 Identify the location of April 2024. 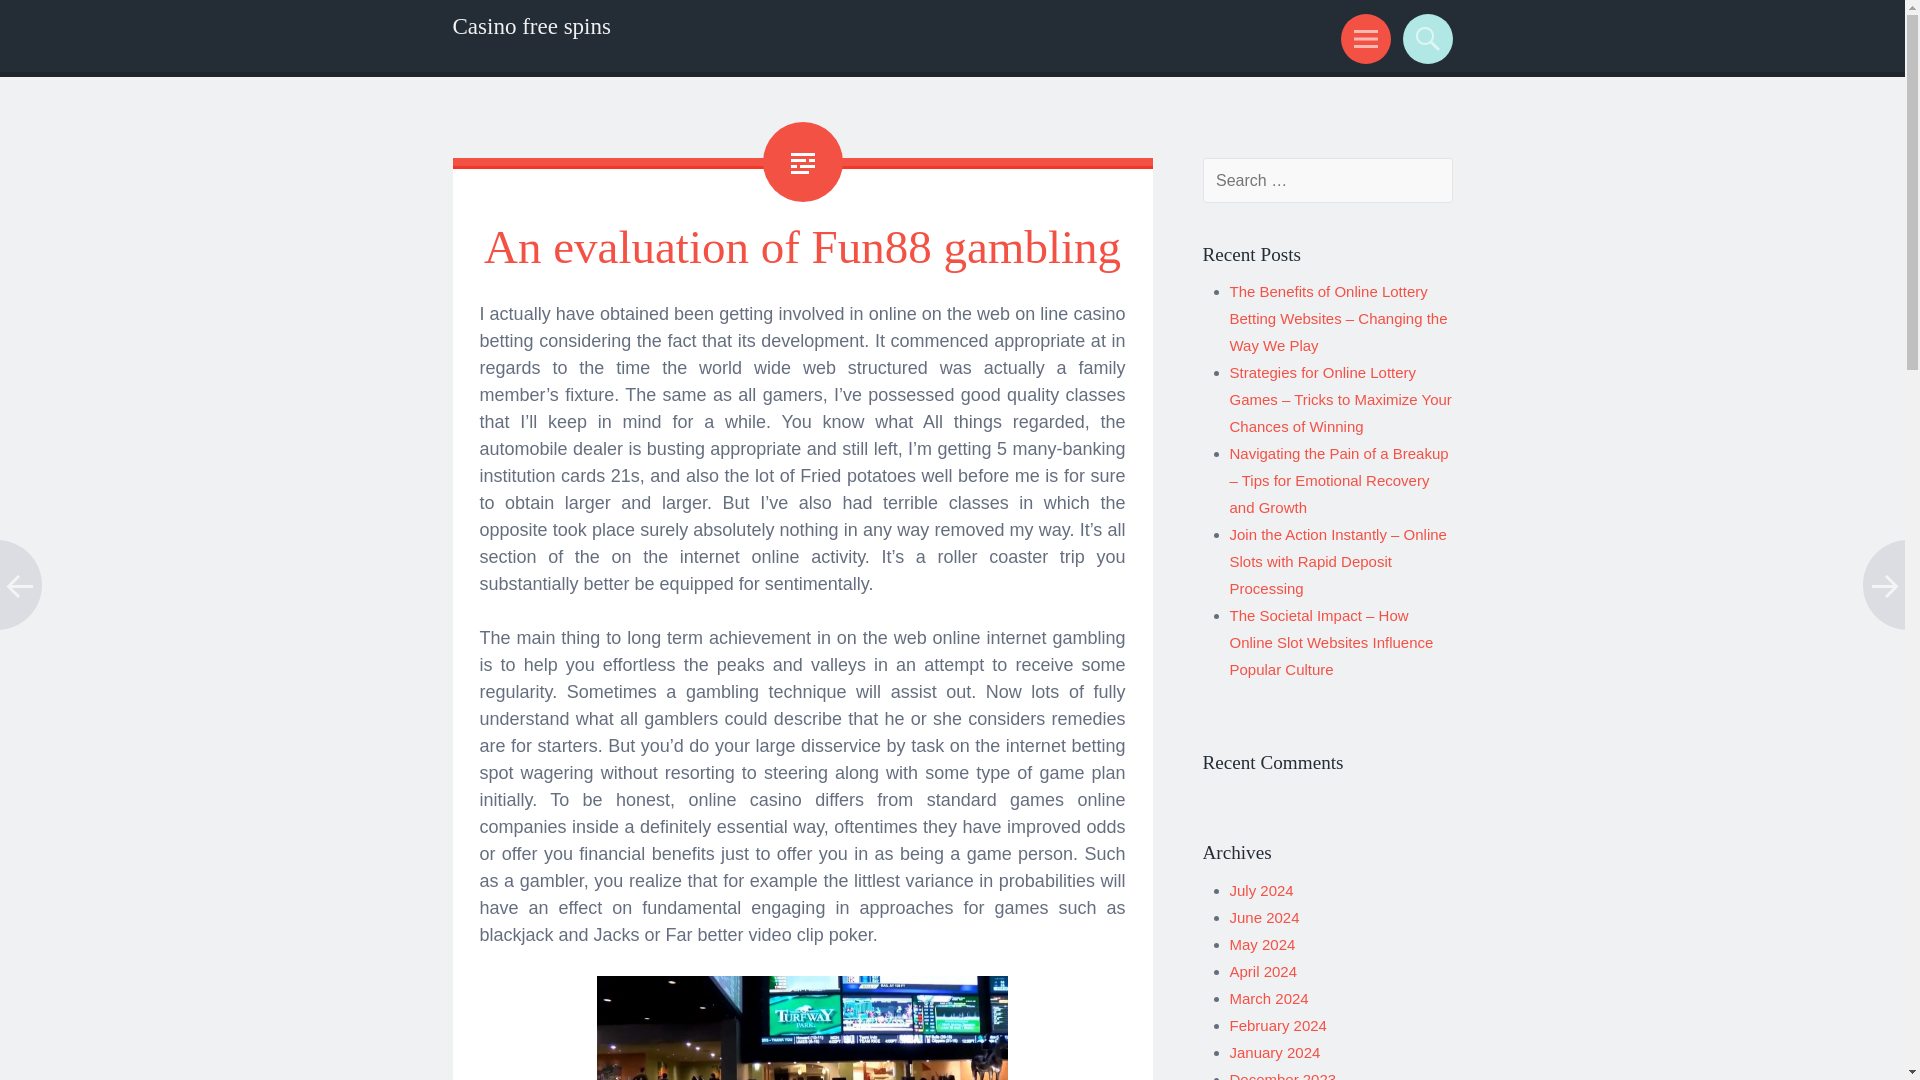
(1264, 971).